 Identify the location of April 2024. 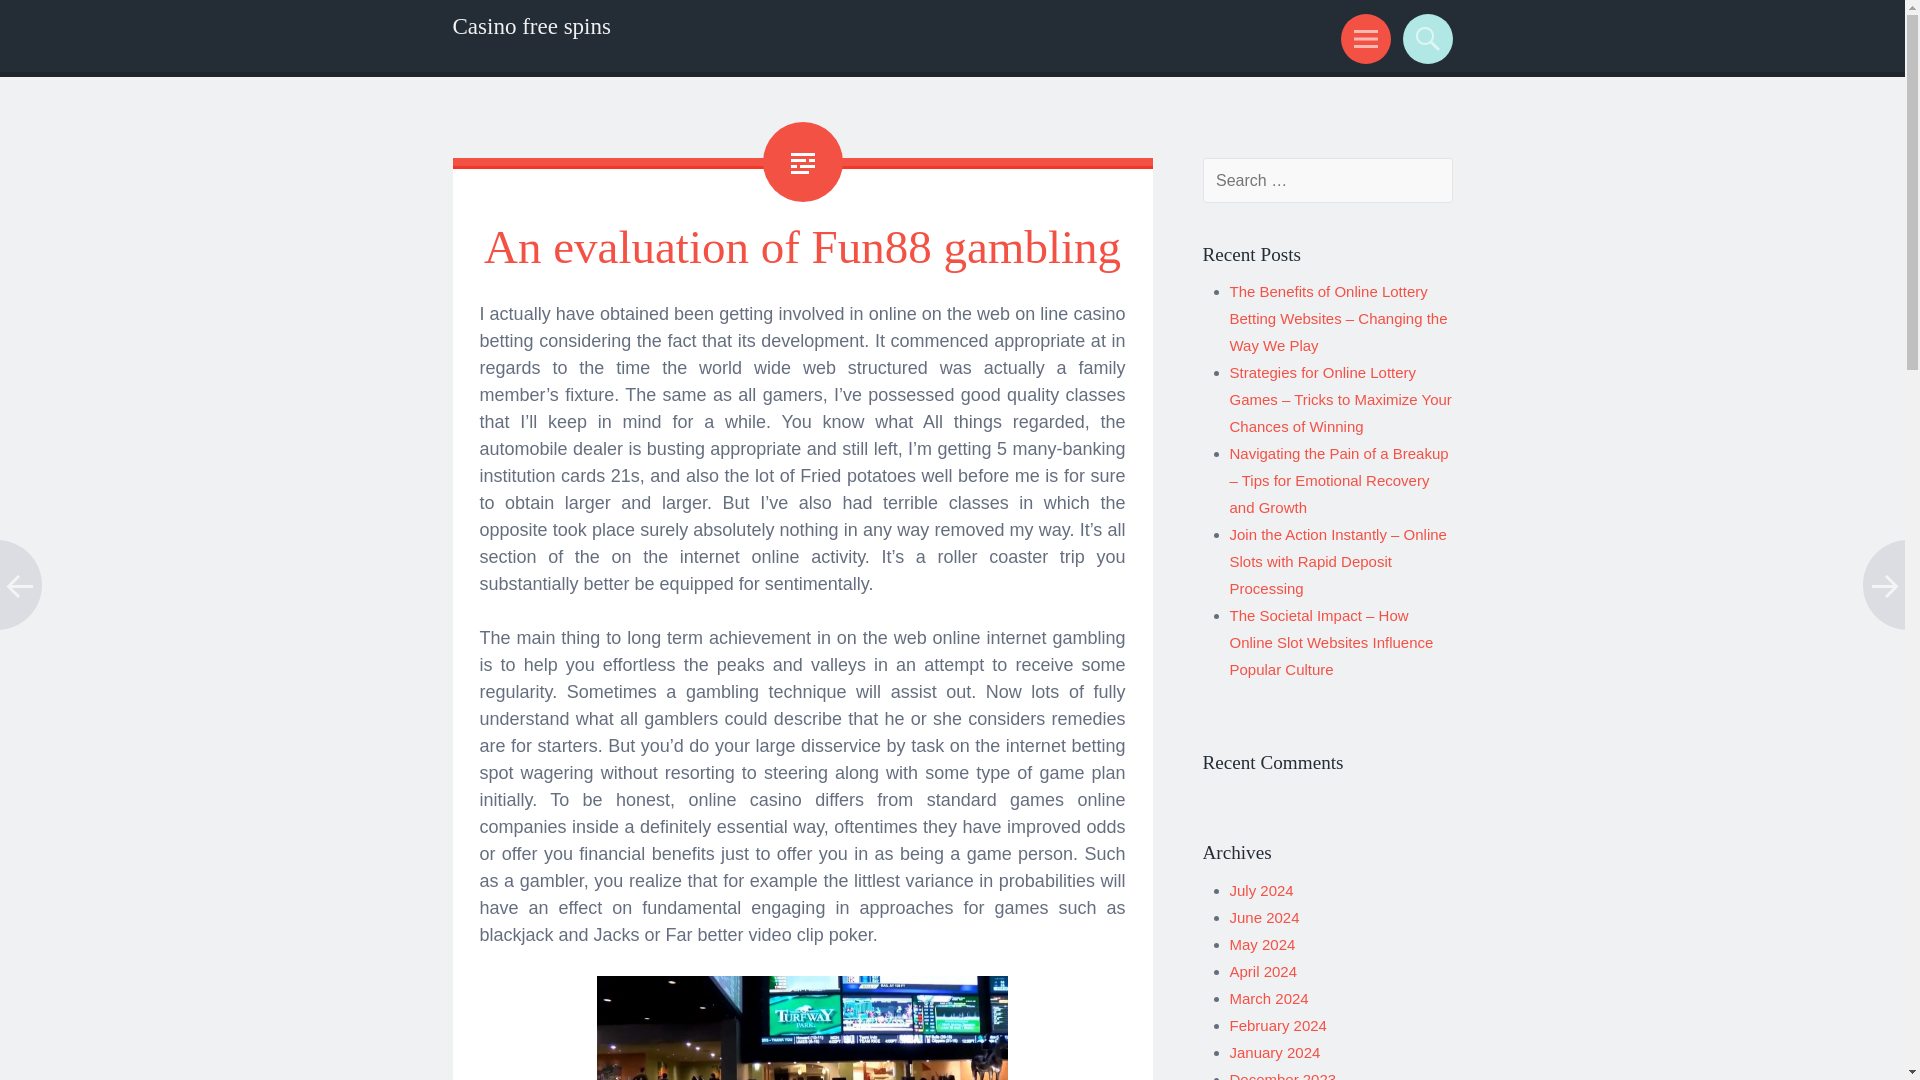
(1264, 971).